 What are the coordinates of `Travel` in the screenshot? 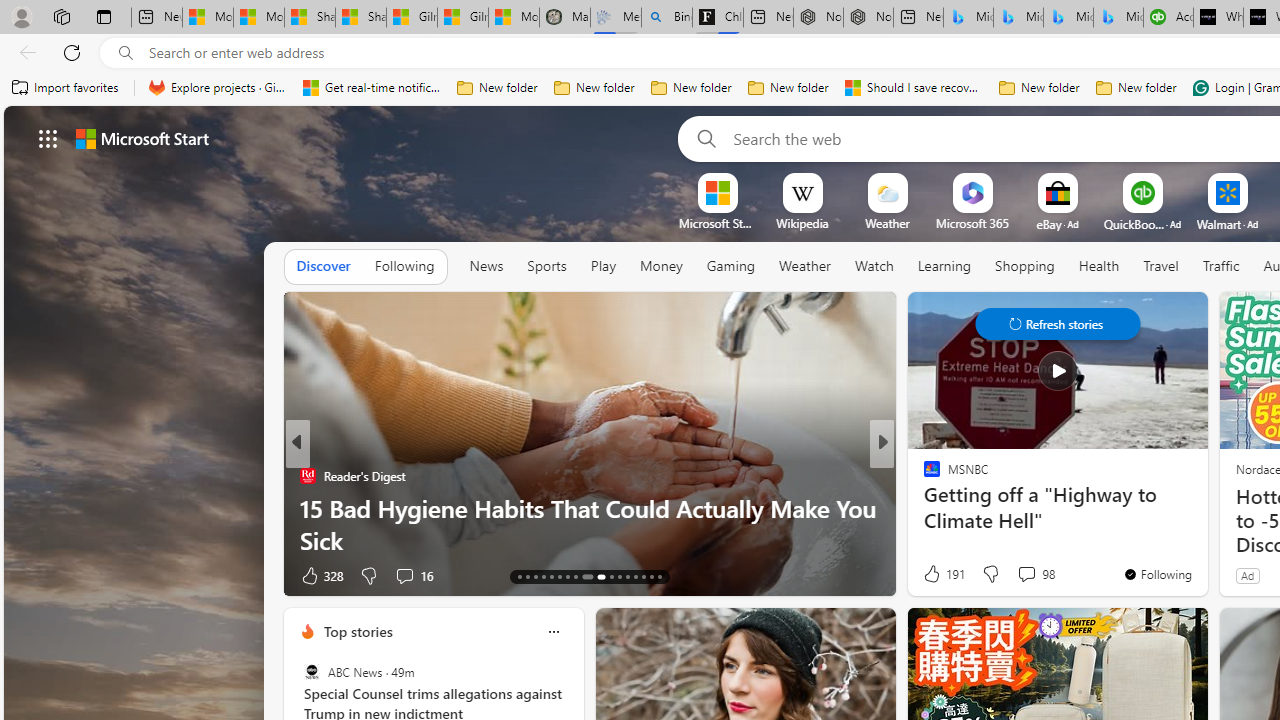 It's located at (1160, 266).